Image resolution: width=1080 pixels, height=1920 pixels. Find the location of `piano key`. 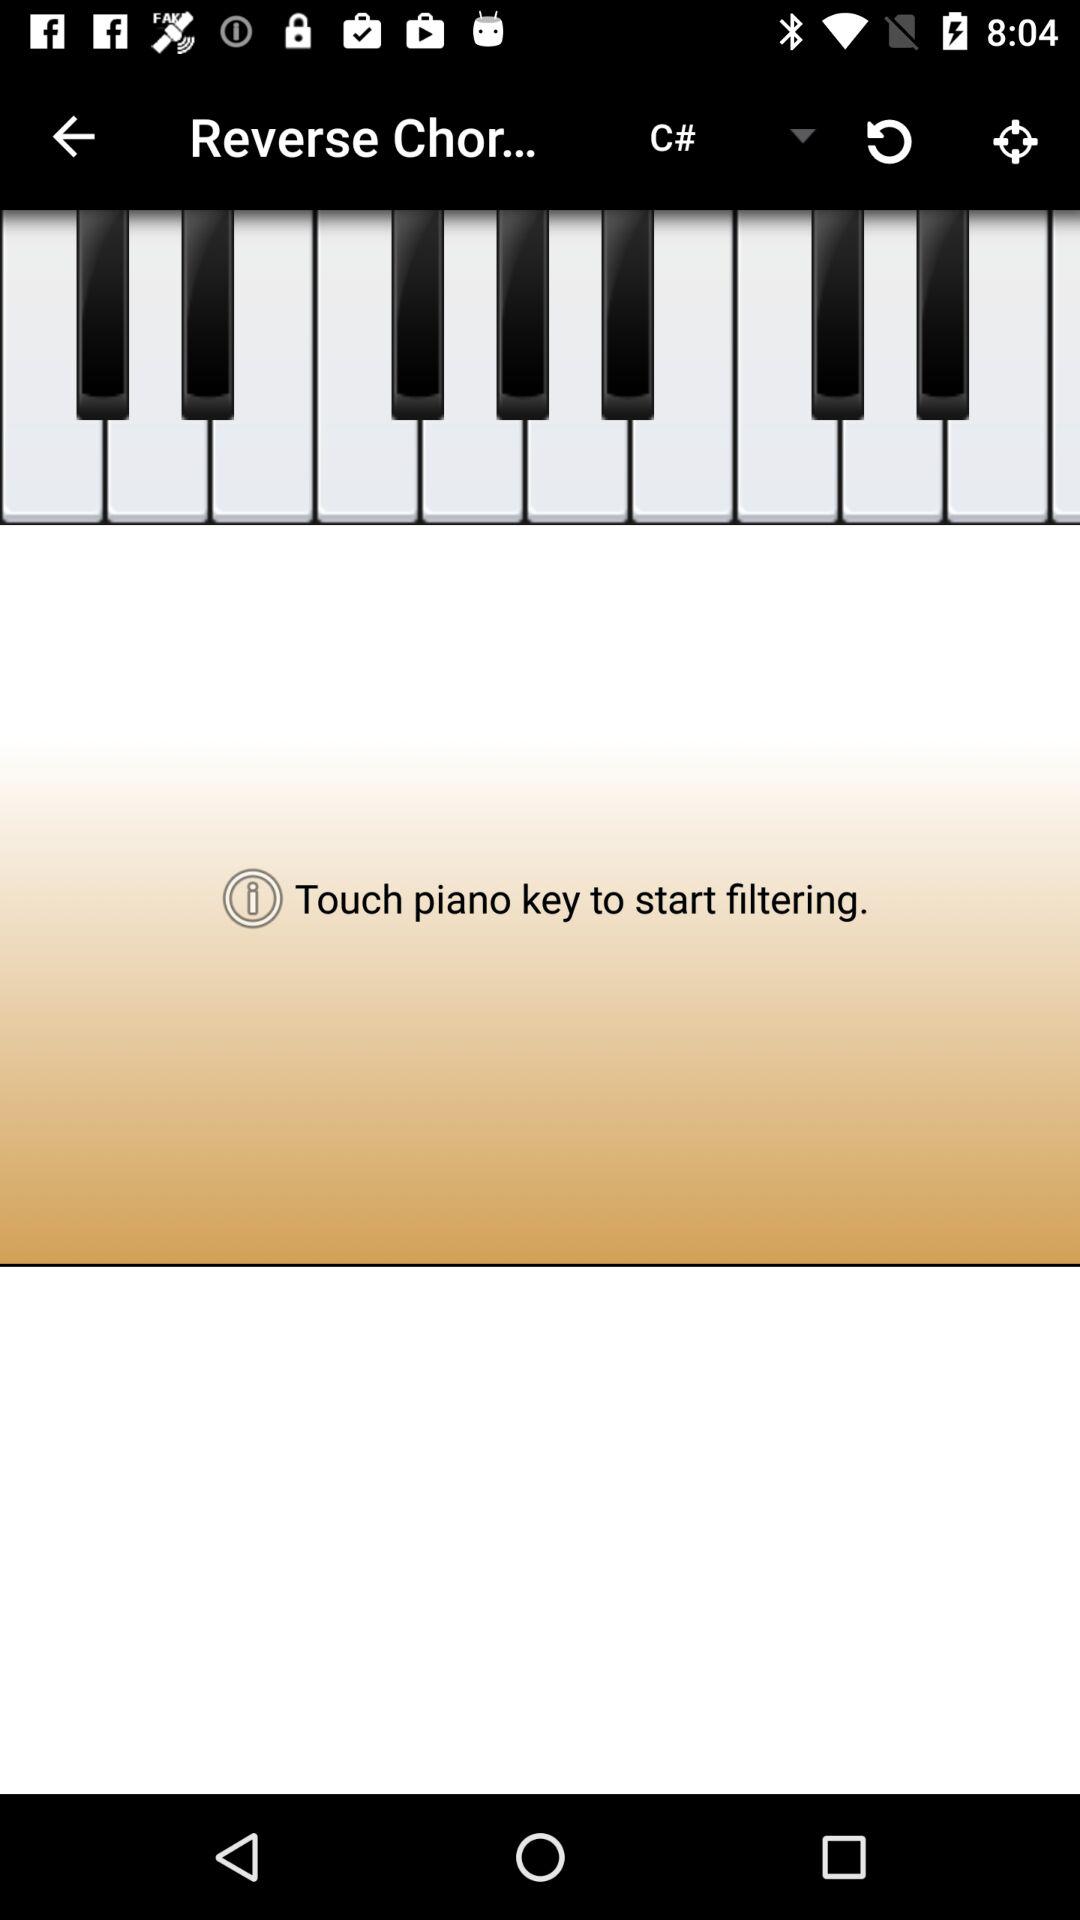

piano key is located at coordinates (682, 368).